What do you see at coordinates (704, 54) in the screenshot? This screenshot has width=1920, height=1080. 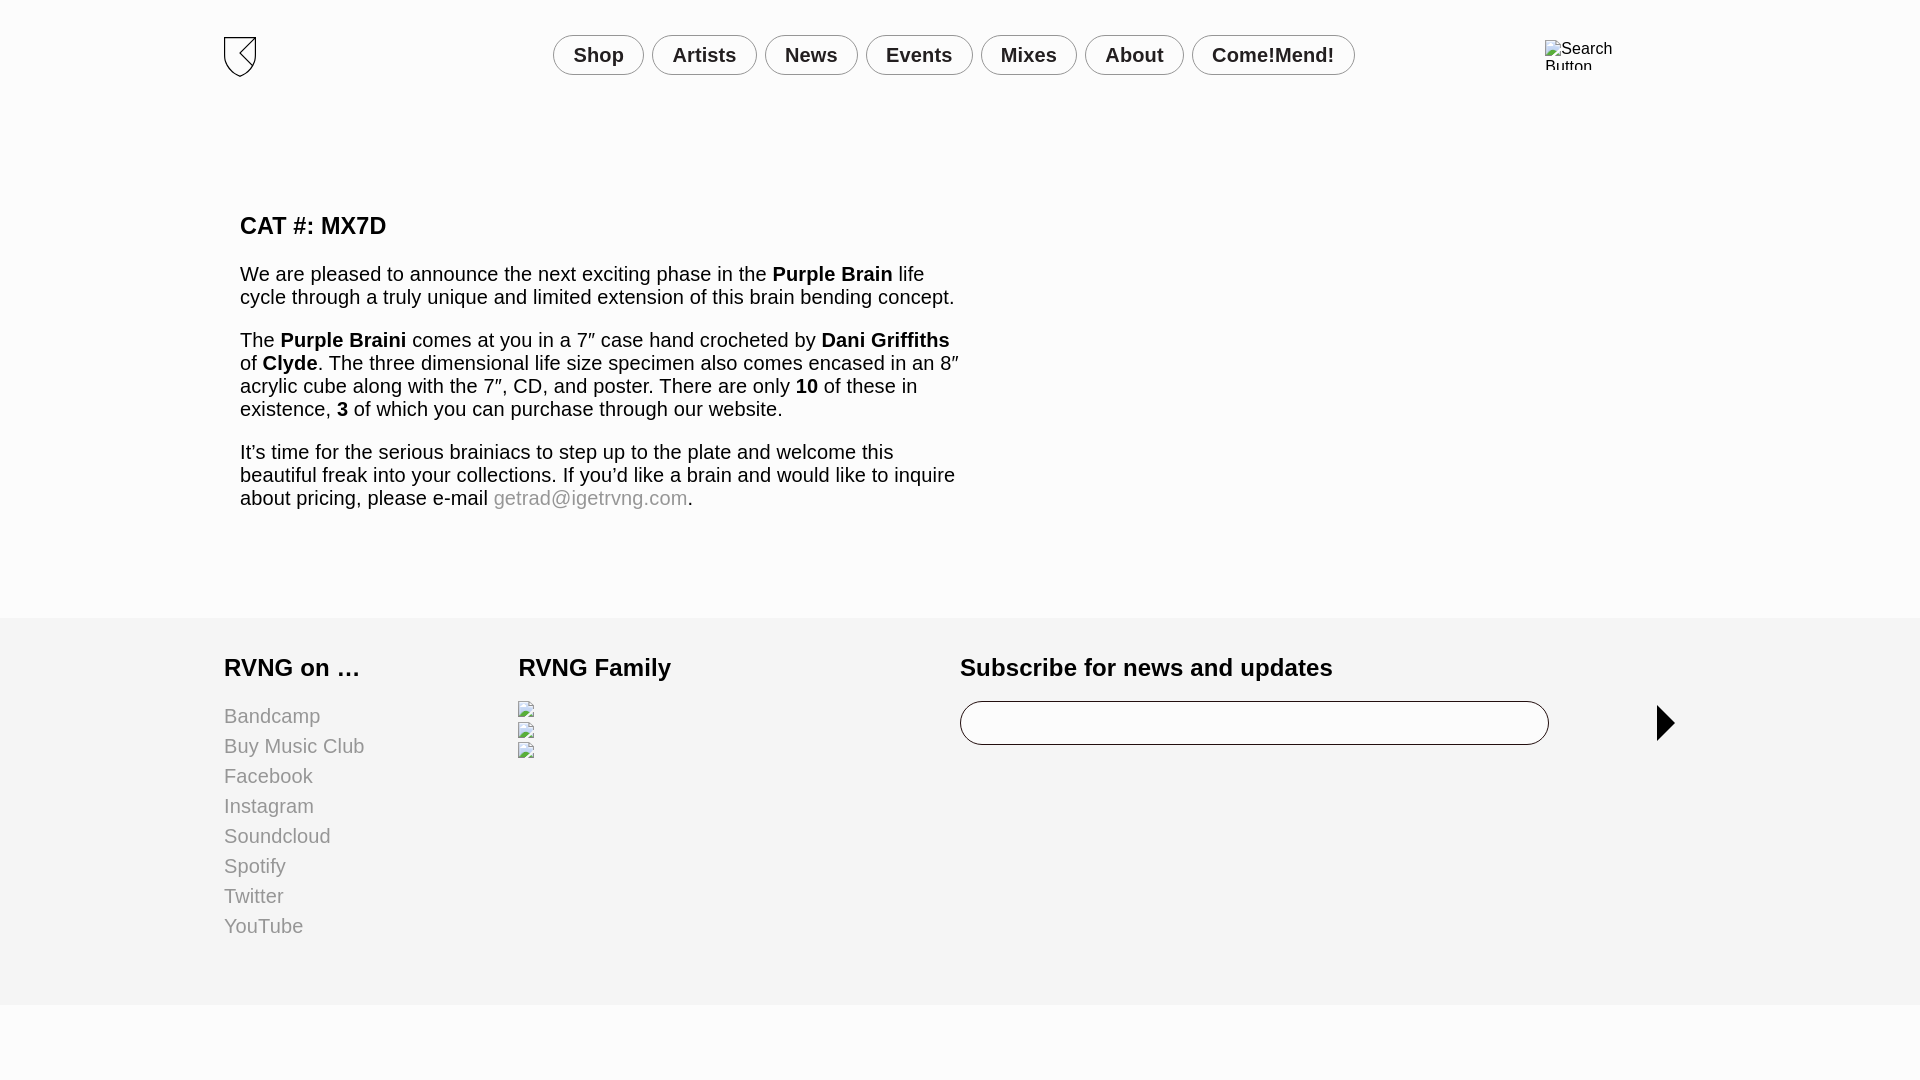 I see `Artists` at bounding box center [704, 54].